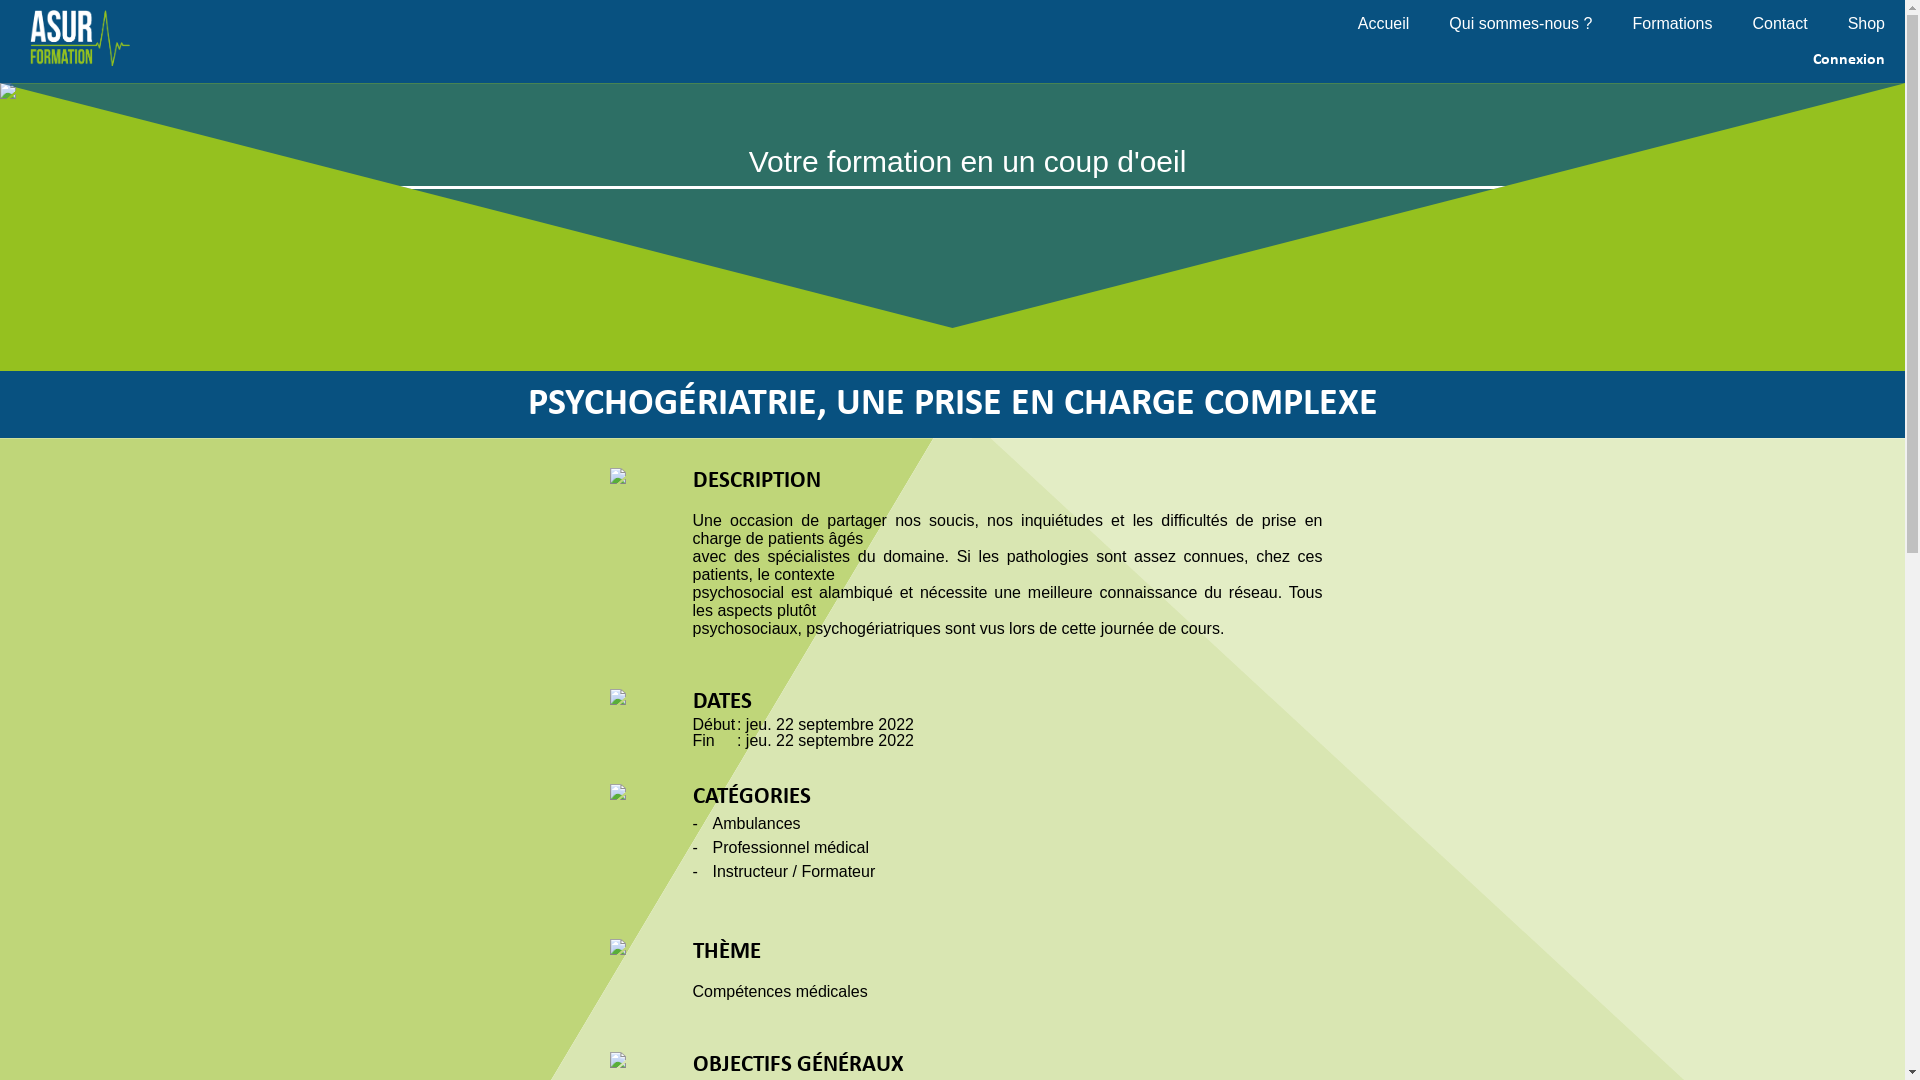  Describe the element at coordinates (1876, 24) in the screenshot. I see `Shop` at that location.